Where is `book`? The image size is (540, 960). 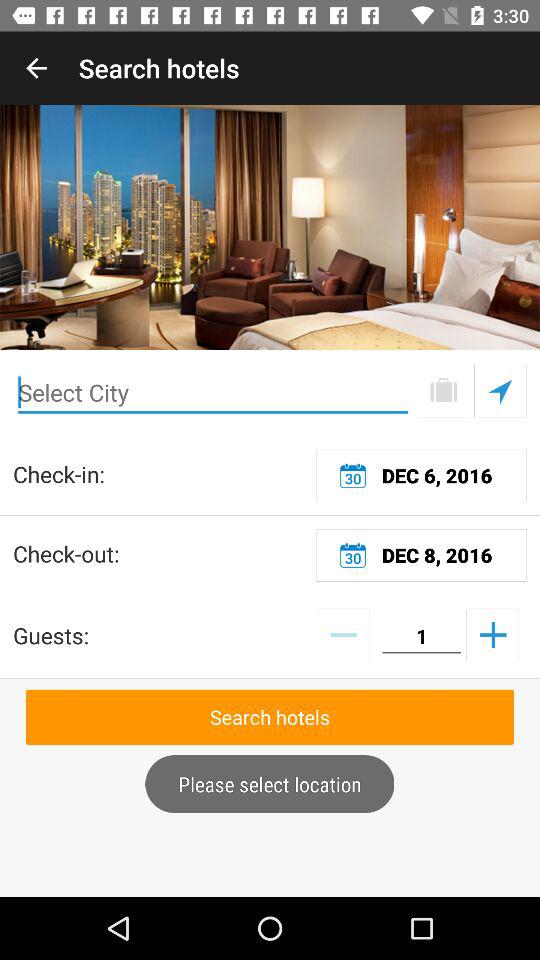
book is located at coordinates (444, 390).